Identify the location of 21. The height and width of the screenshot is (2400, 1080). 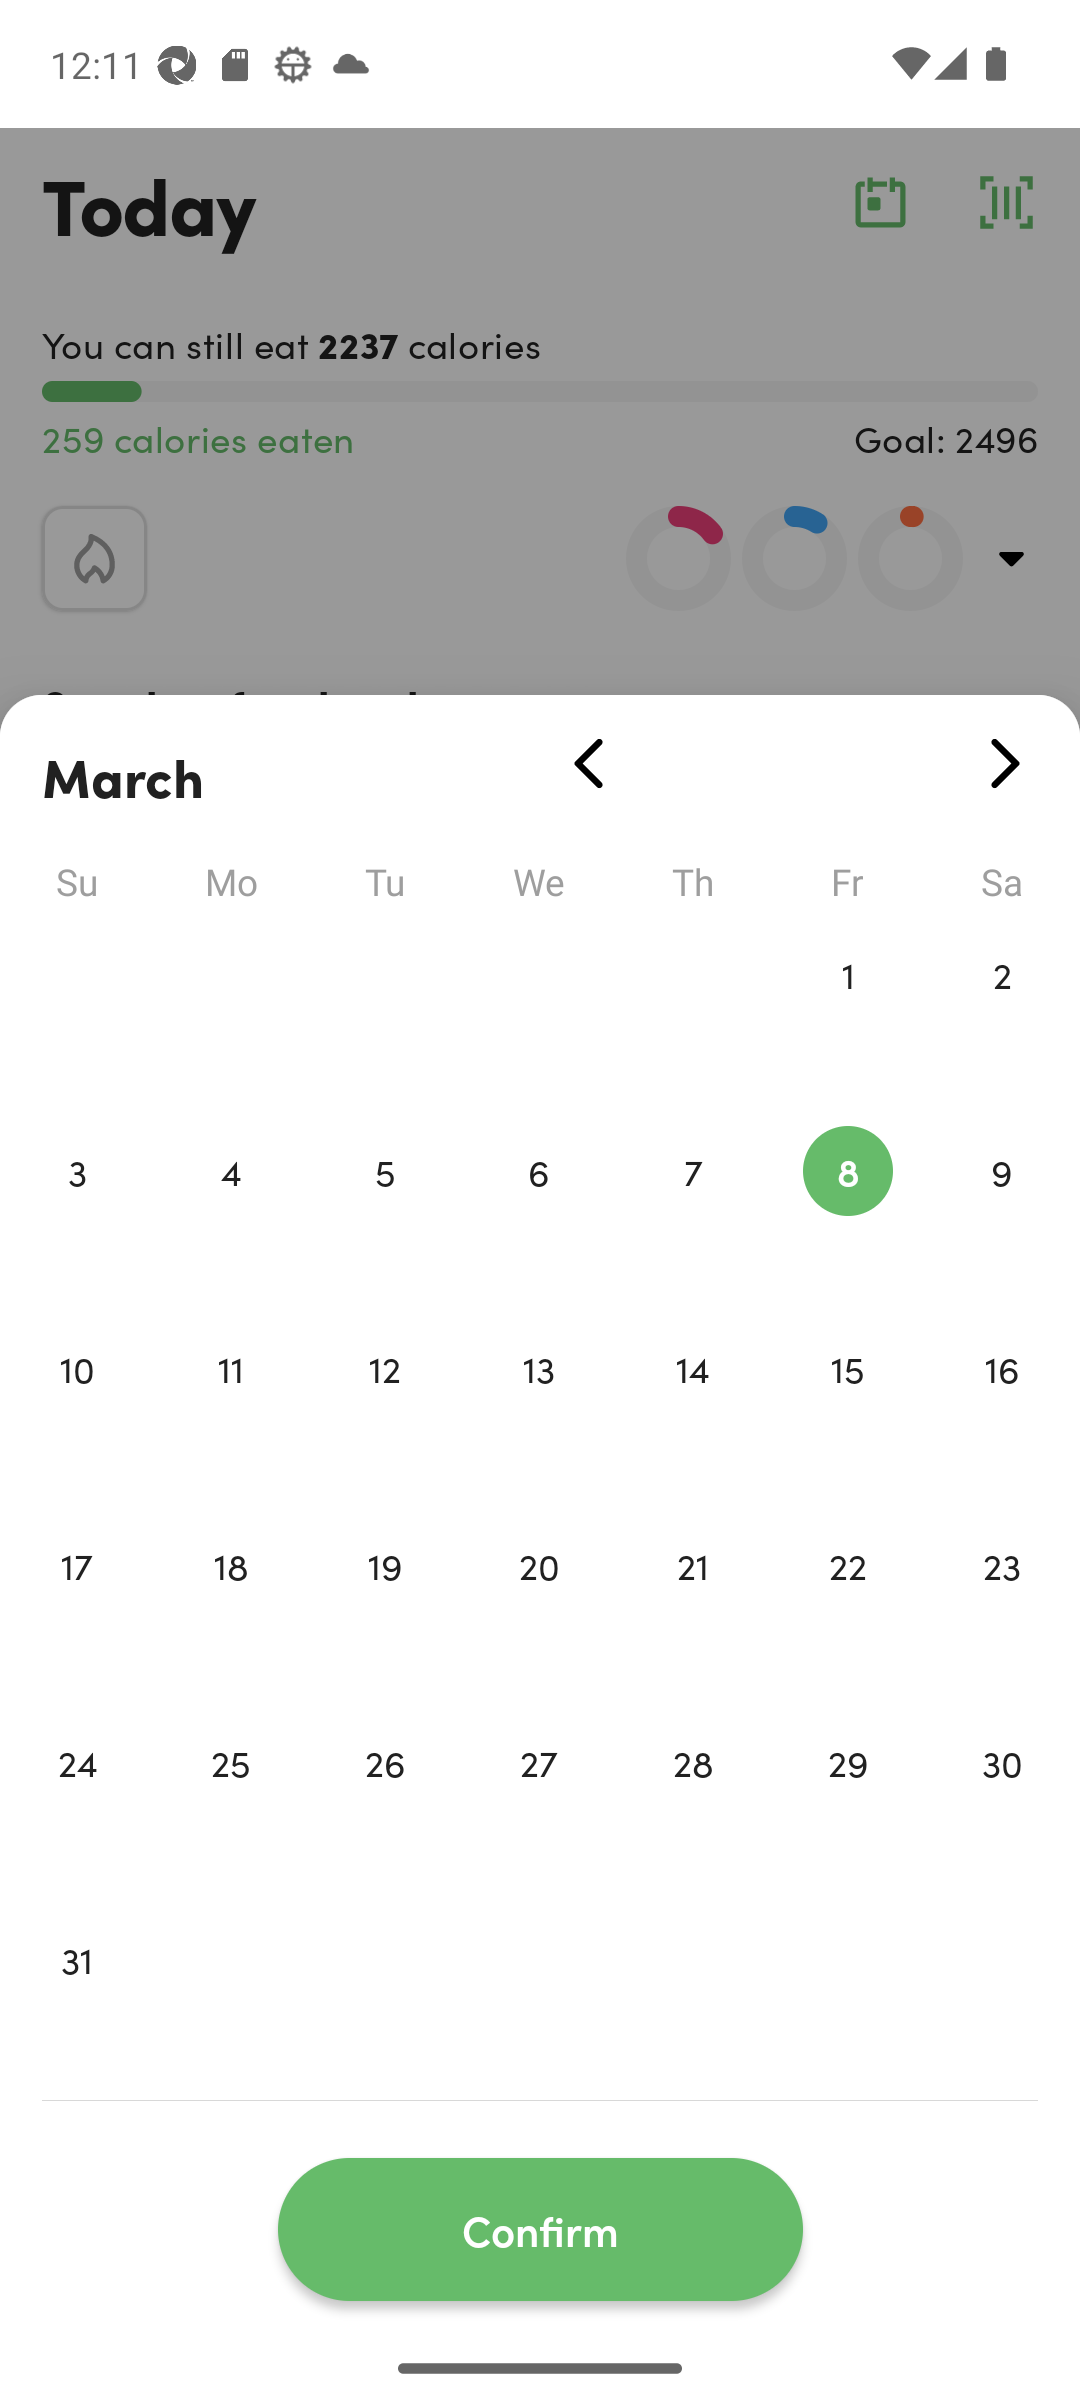
(693, 1608).